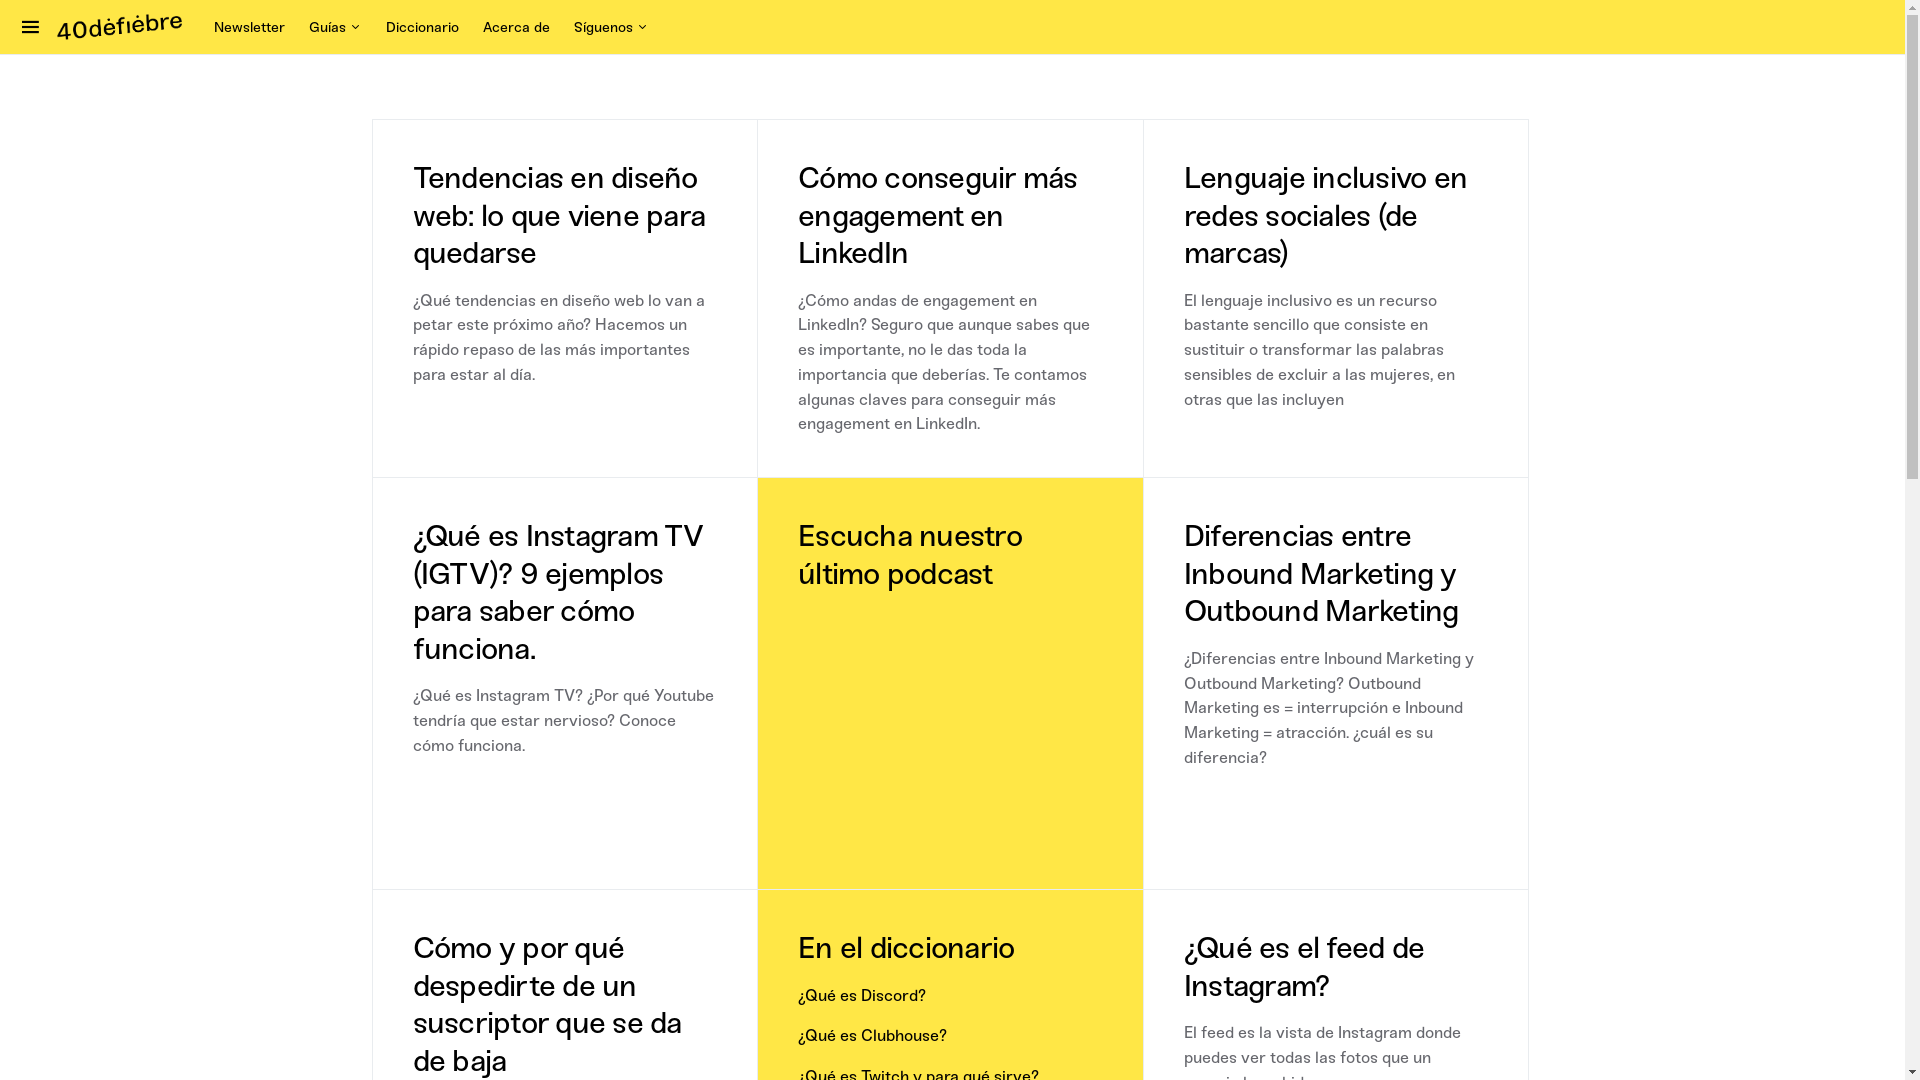 This screenshot has width=1920, height=1080. Describe the element at coordinates (256, 28) in the screenshot. I see `Newsletter` at that location.